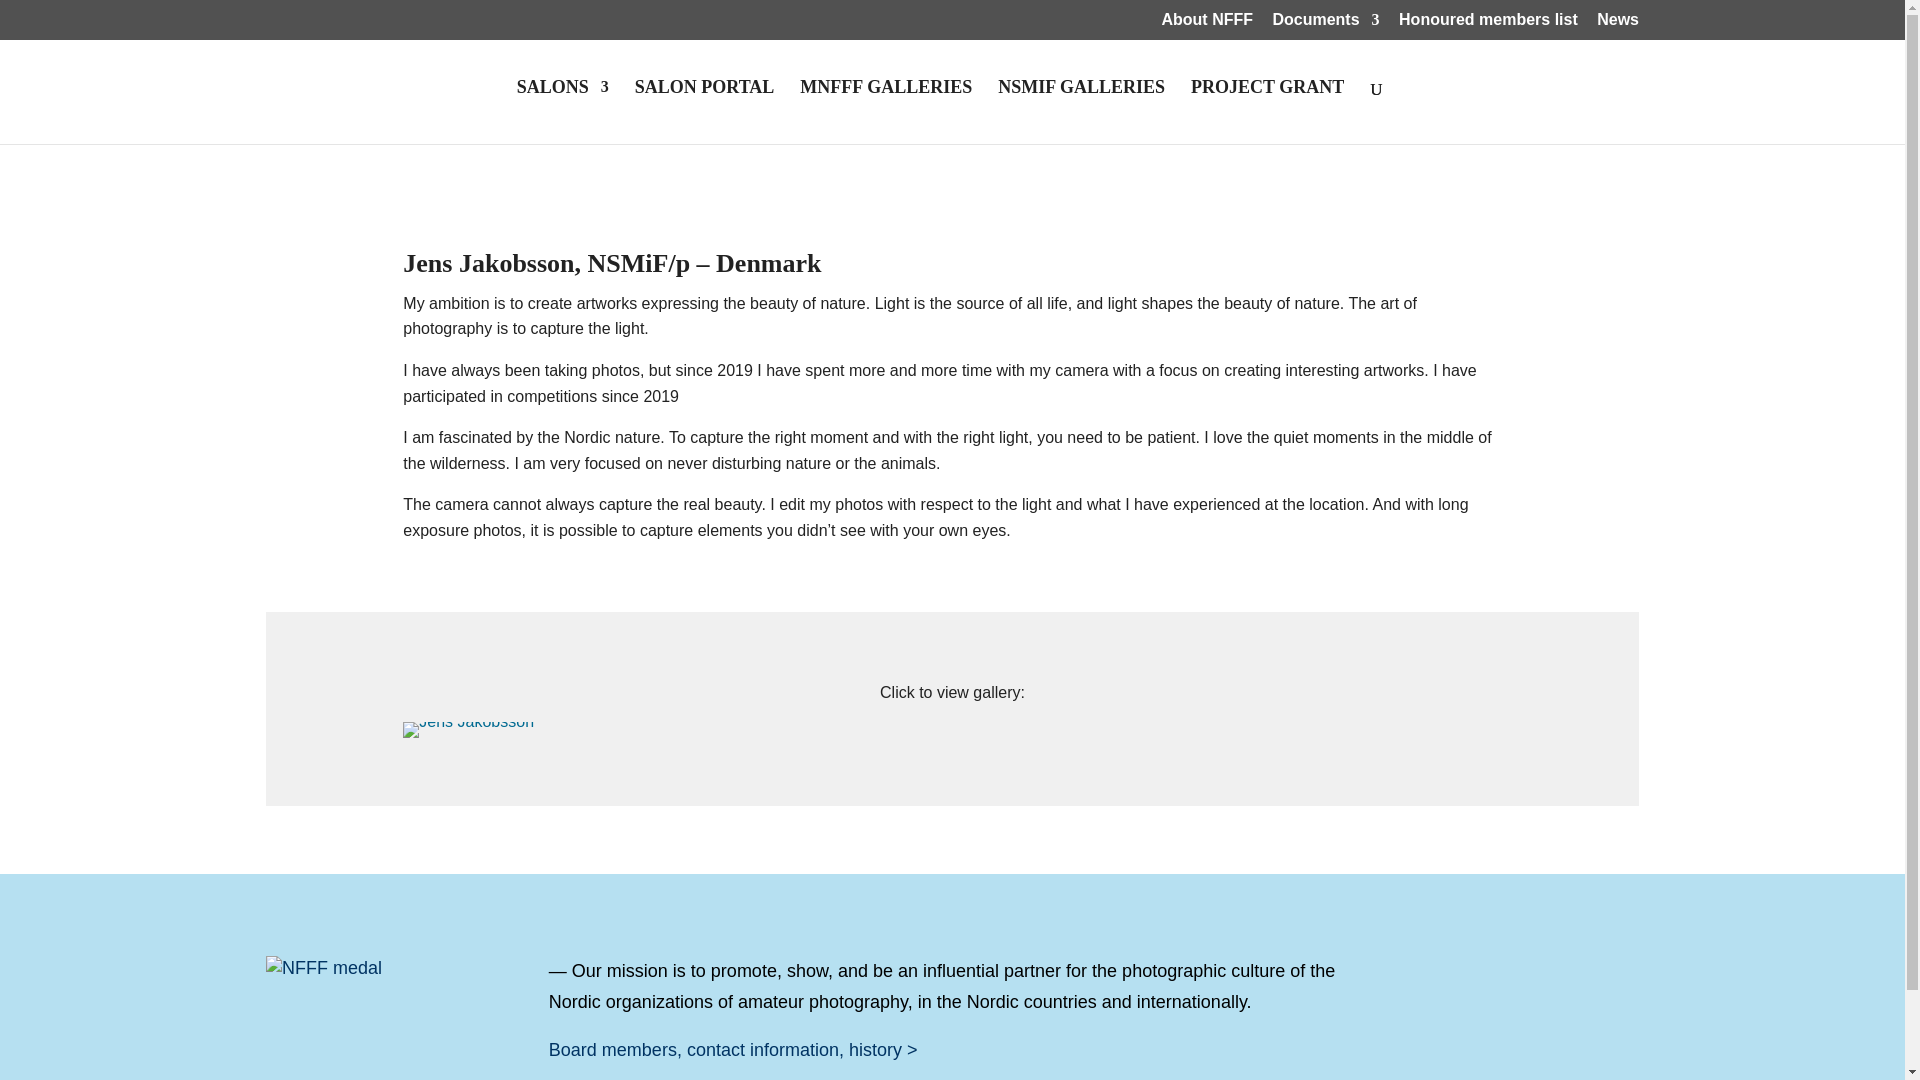 This screenshot has width=1920, height=1080. What do you see at coordinates (562, 111) in the screenshot?
I see `SALONS` at bounding box center [562, 111].